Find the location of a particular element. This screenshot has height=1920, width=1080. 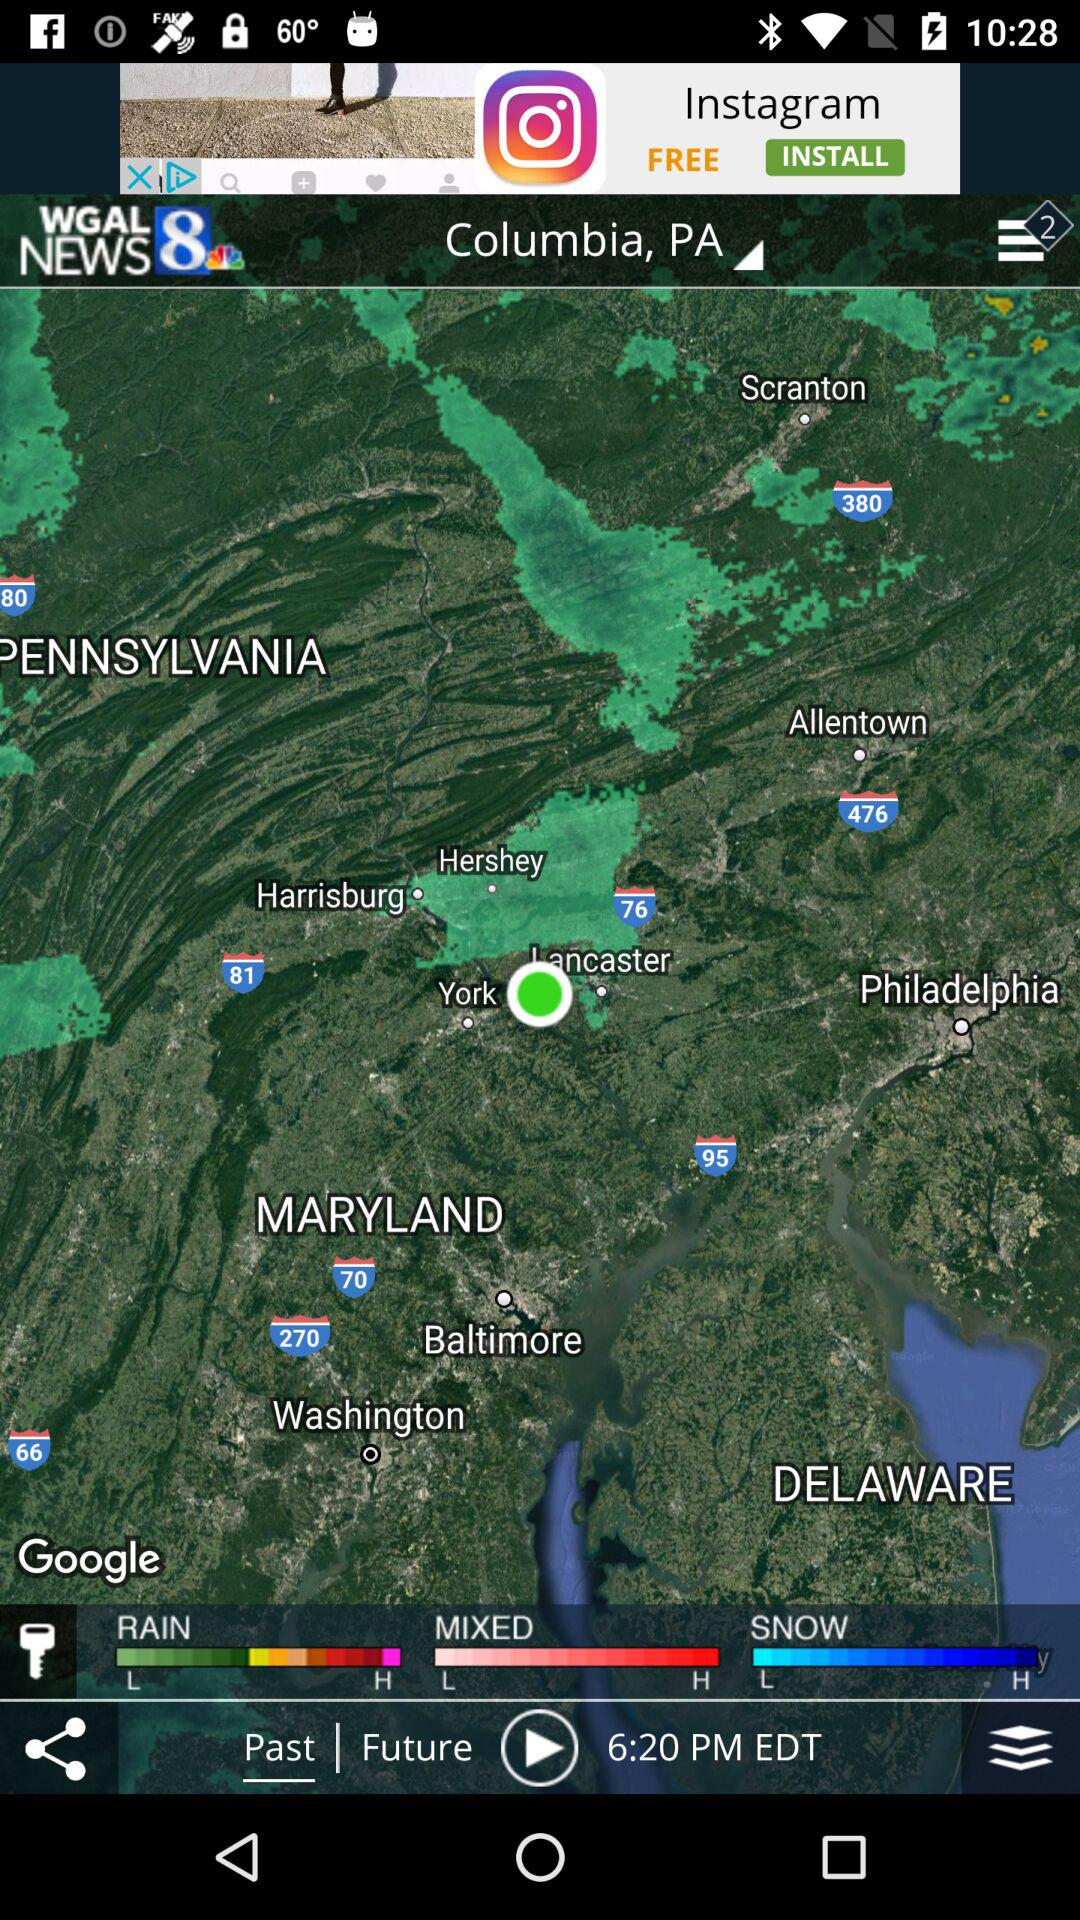

choose the item to the right of the future item is located at coordinates (539, 1747).